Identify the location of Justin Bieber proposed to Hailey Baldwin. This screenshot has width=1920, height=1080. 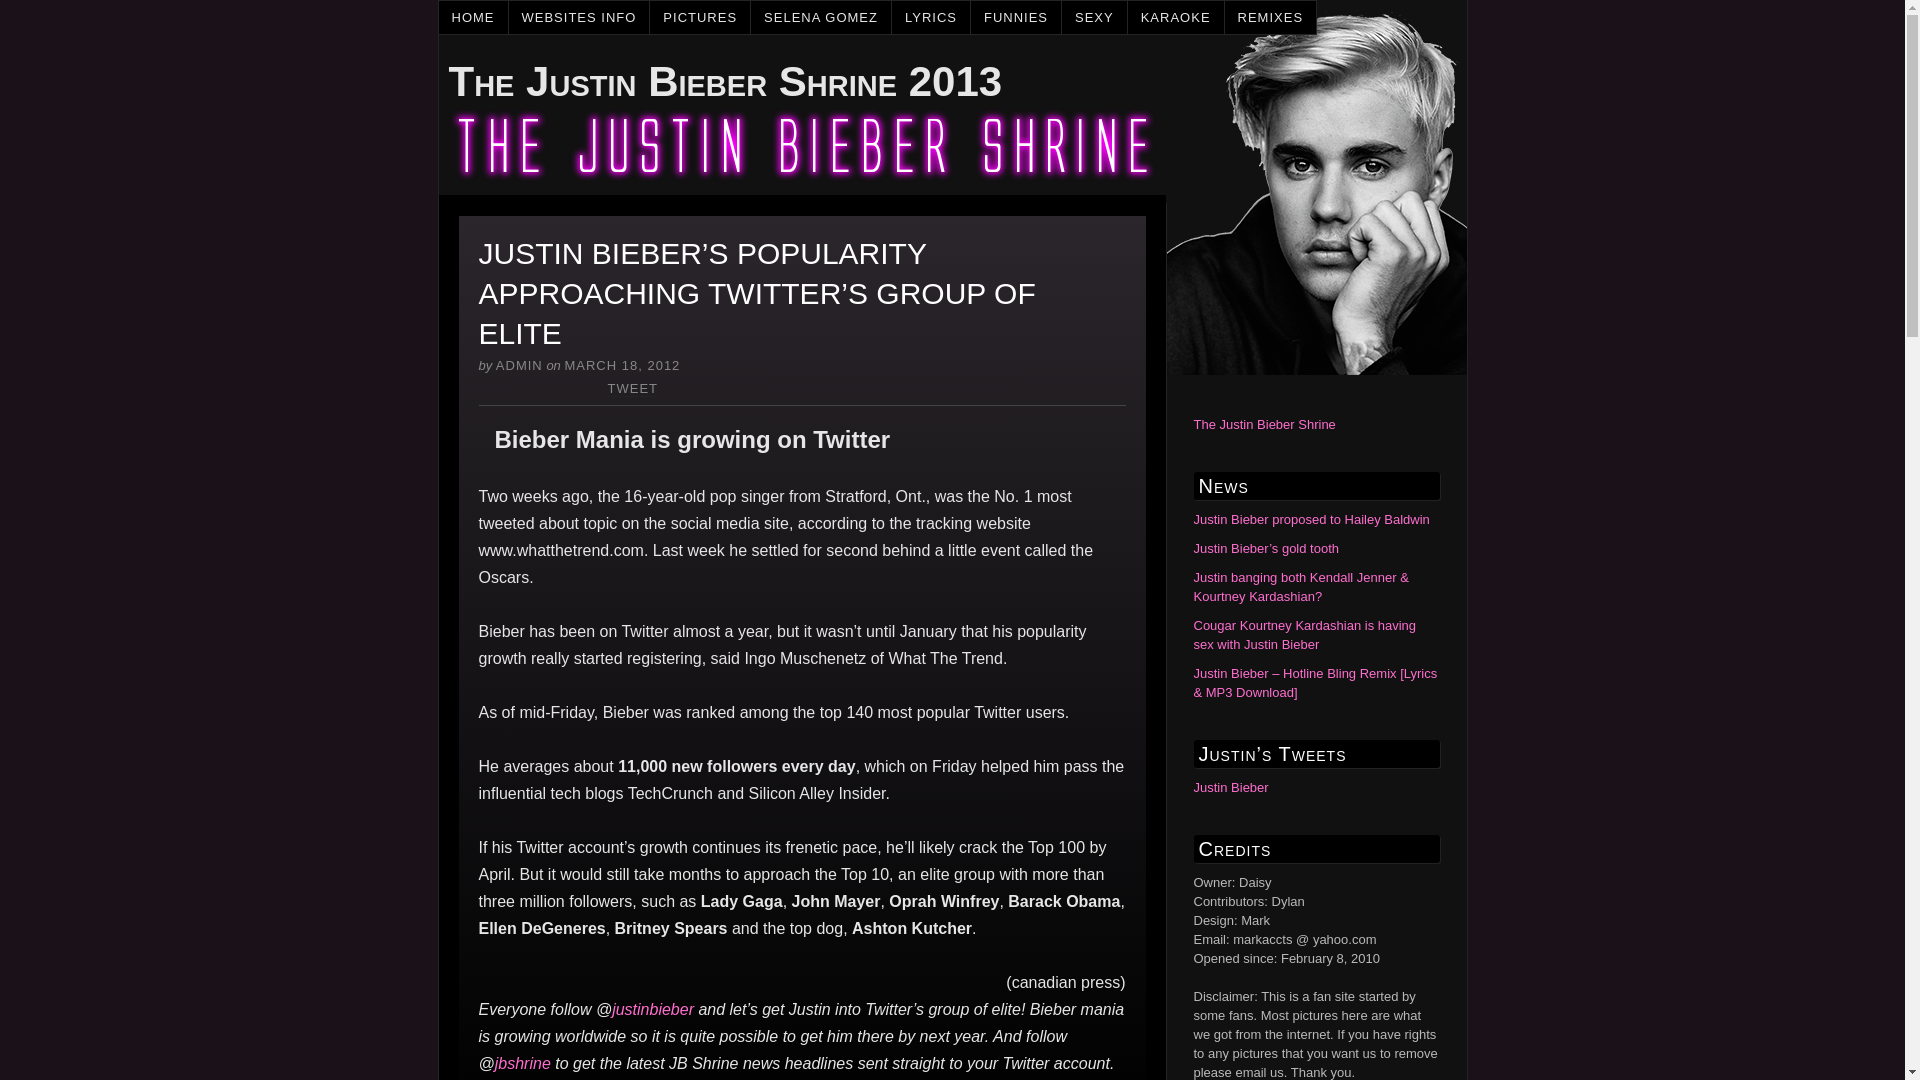
(1312, 519).